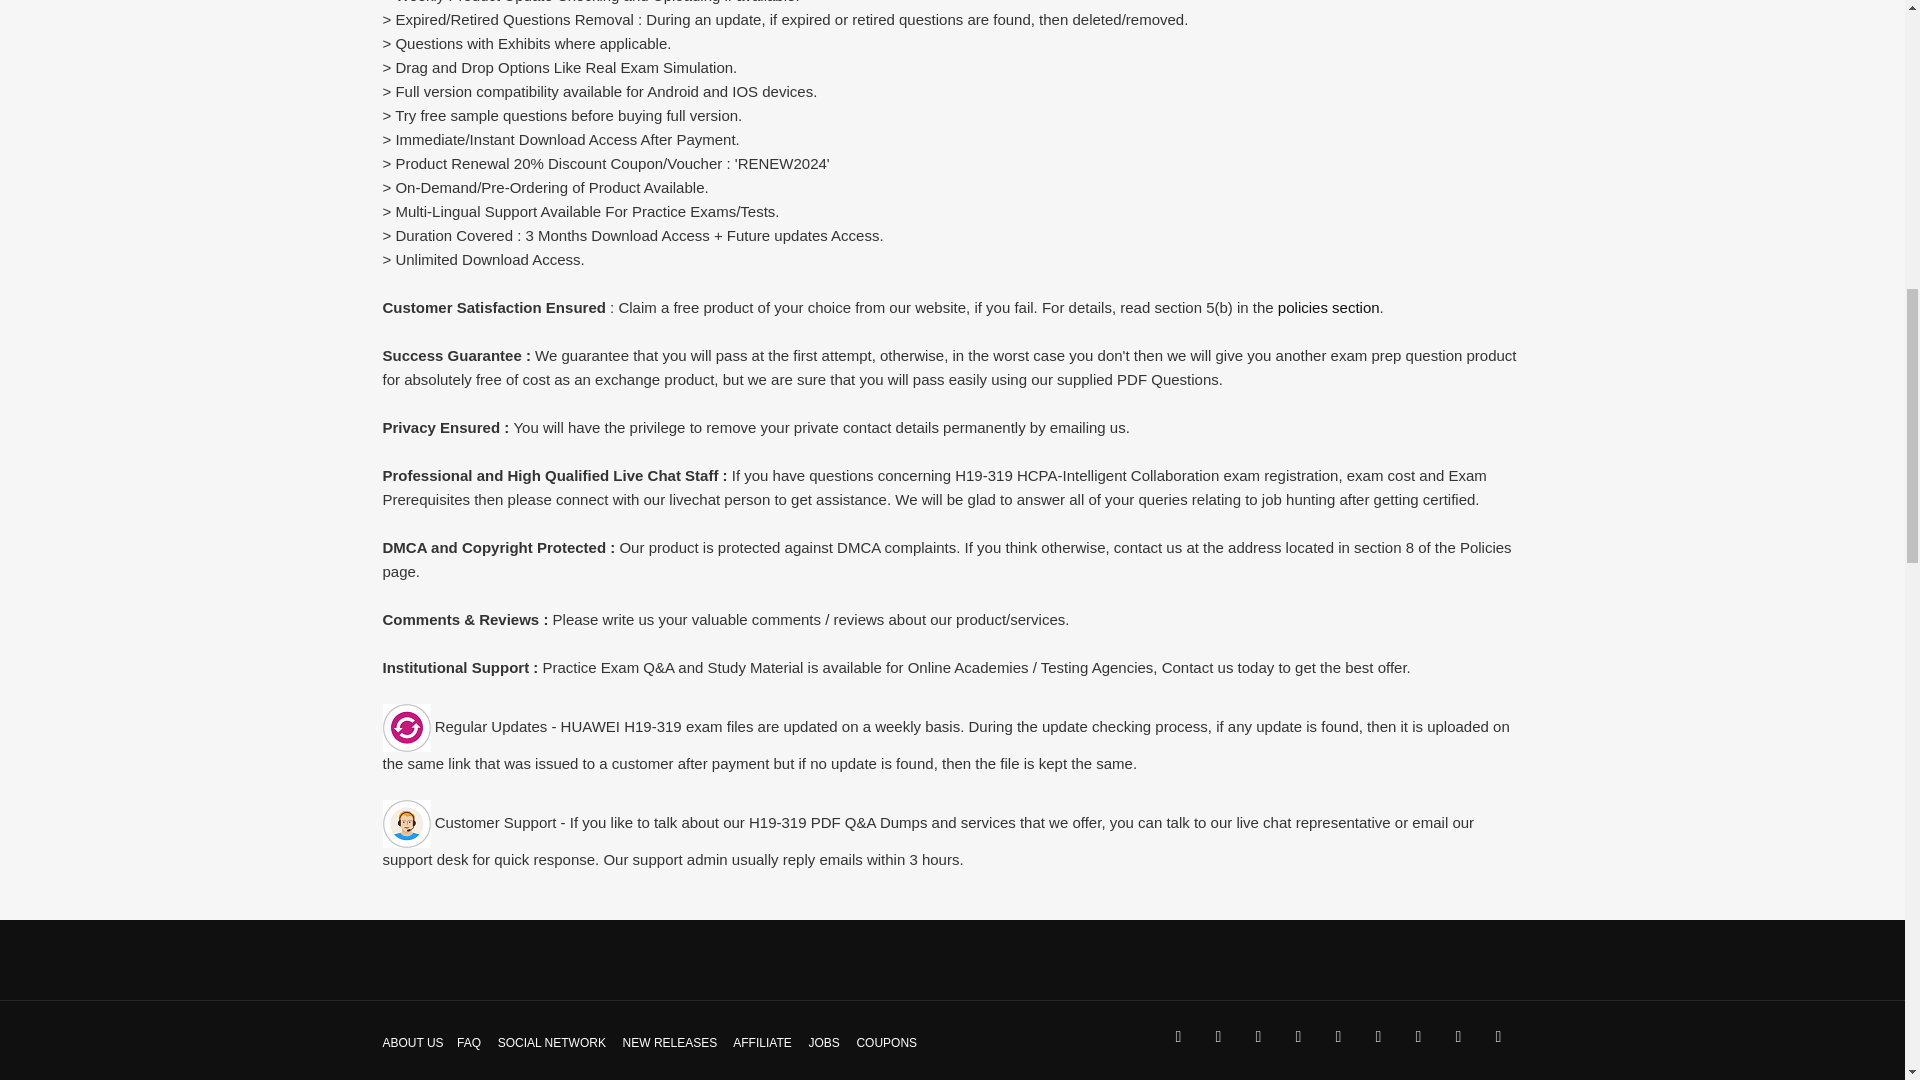 The height and width of the screenshot is (1080, 1920). I want to click on policies section, so click(1329, 308).